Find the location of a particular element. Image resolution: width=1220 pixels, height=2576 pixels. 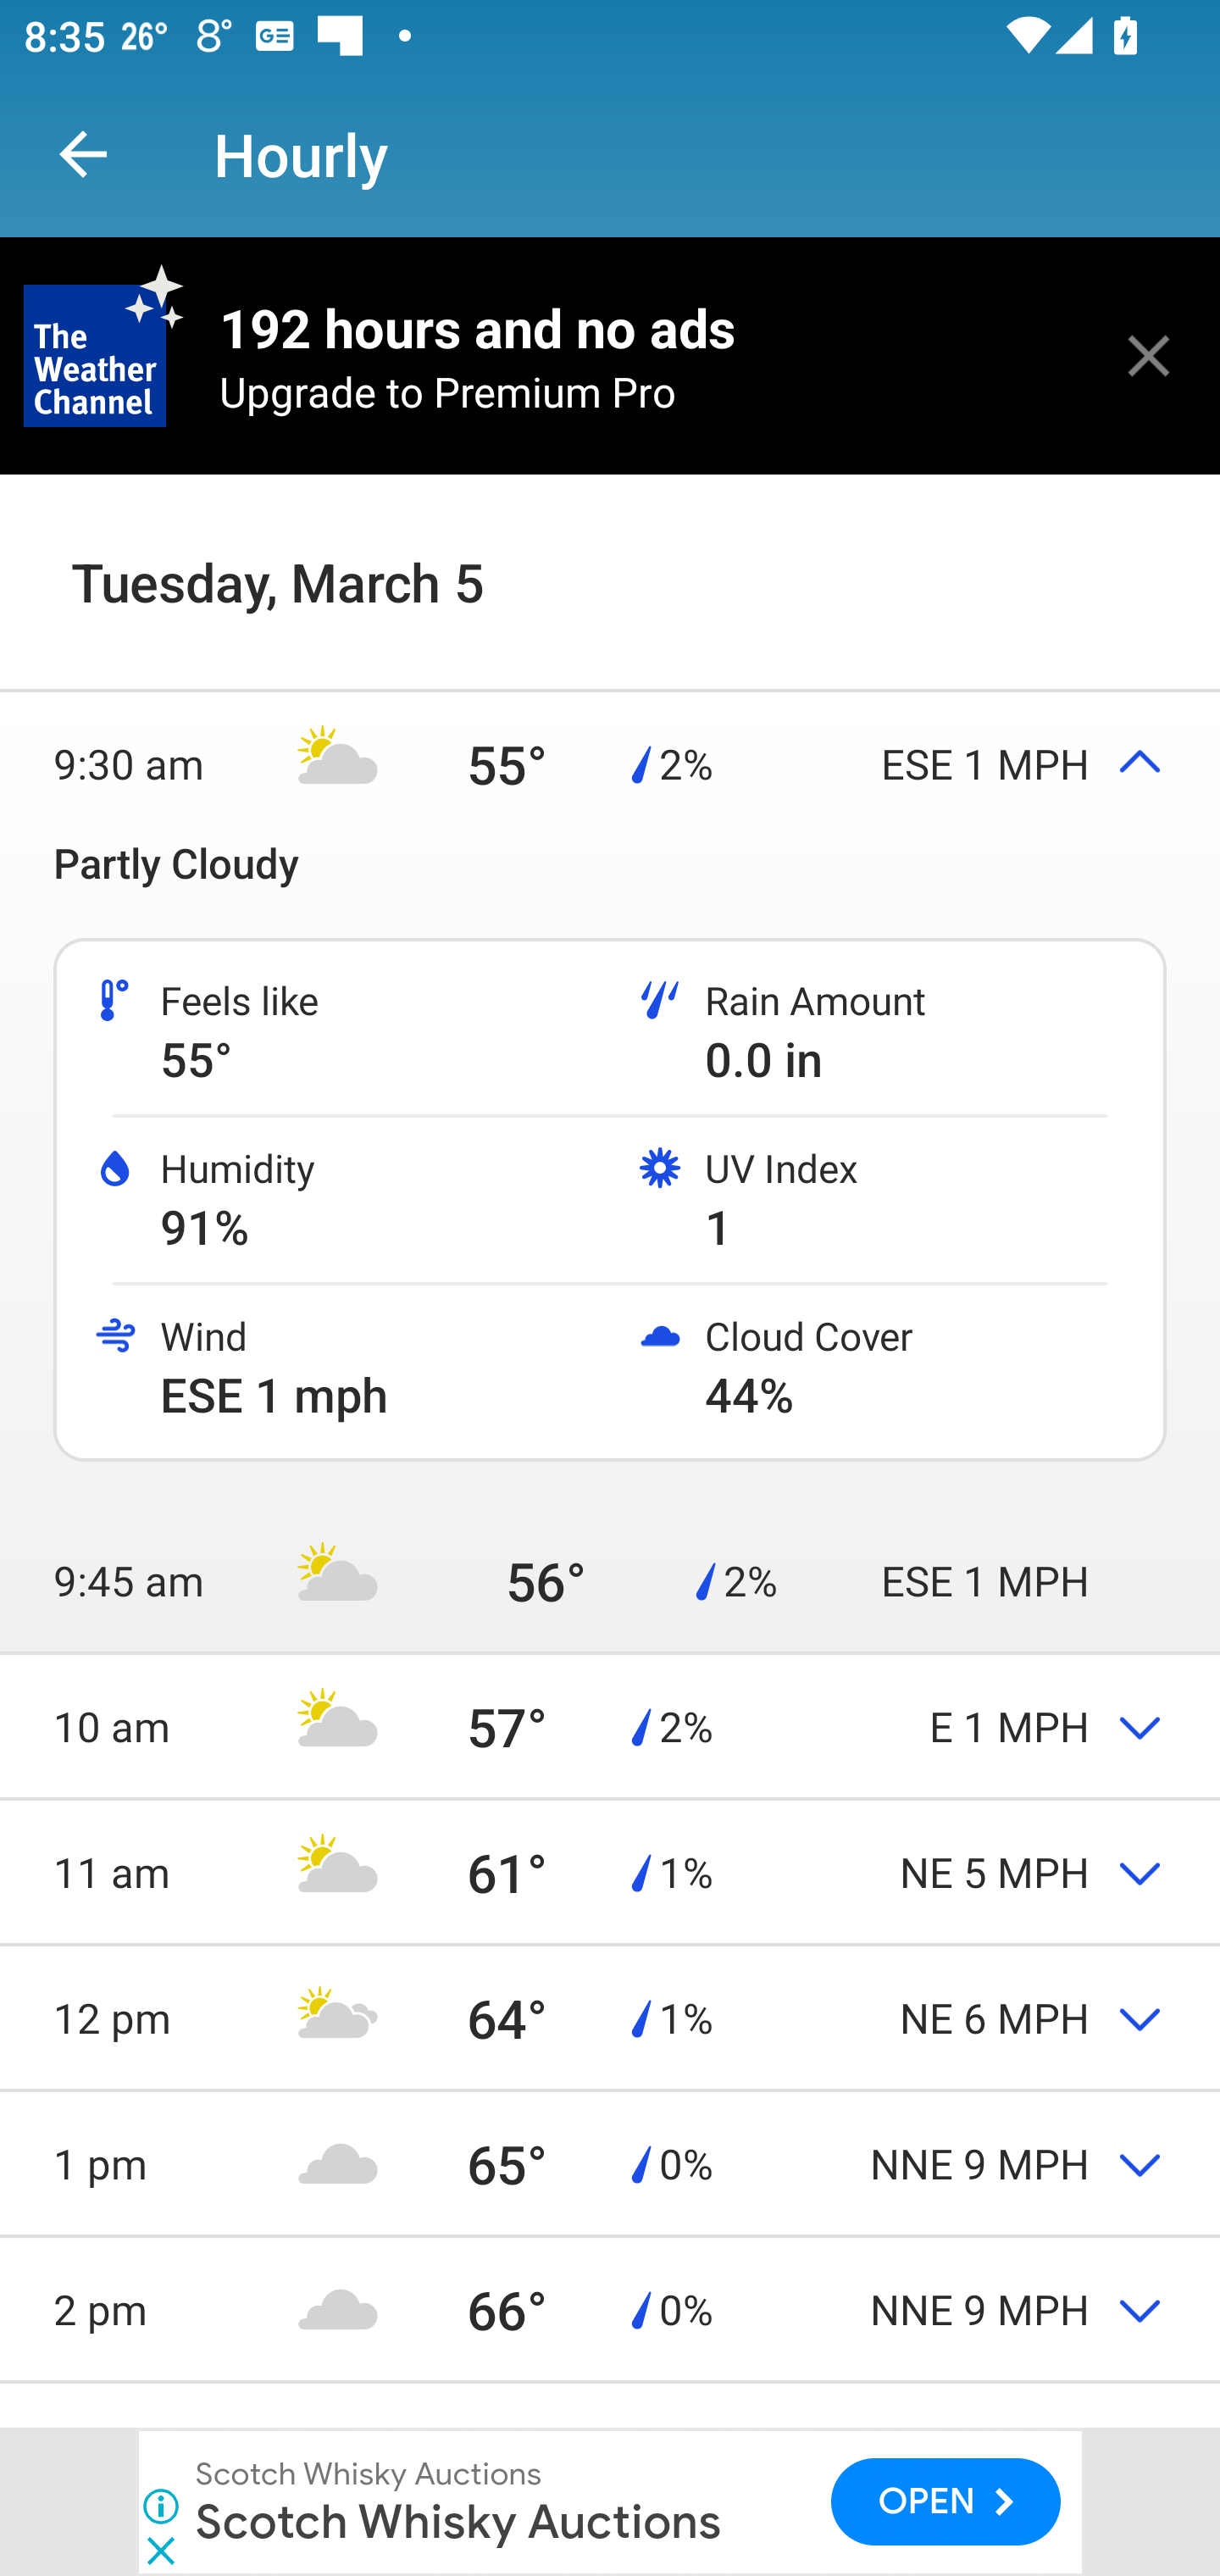

Scotch Whisky Auctions is located at coordinates (458, 2520).